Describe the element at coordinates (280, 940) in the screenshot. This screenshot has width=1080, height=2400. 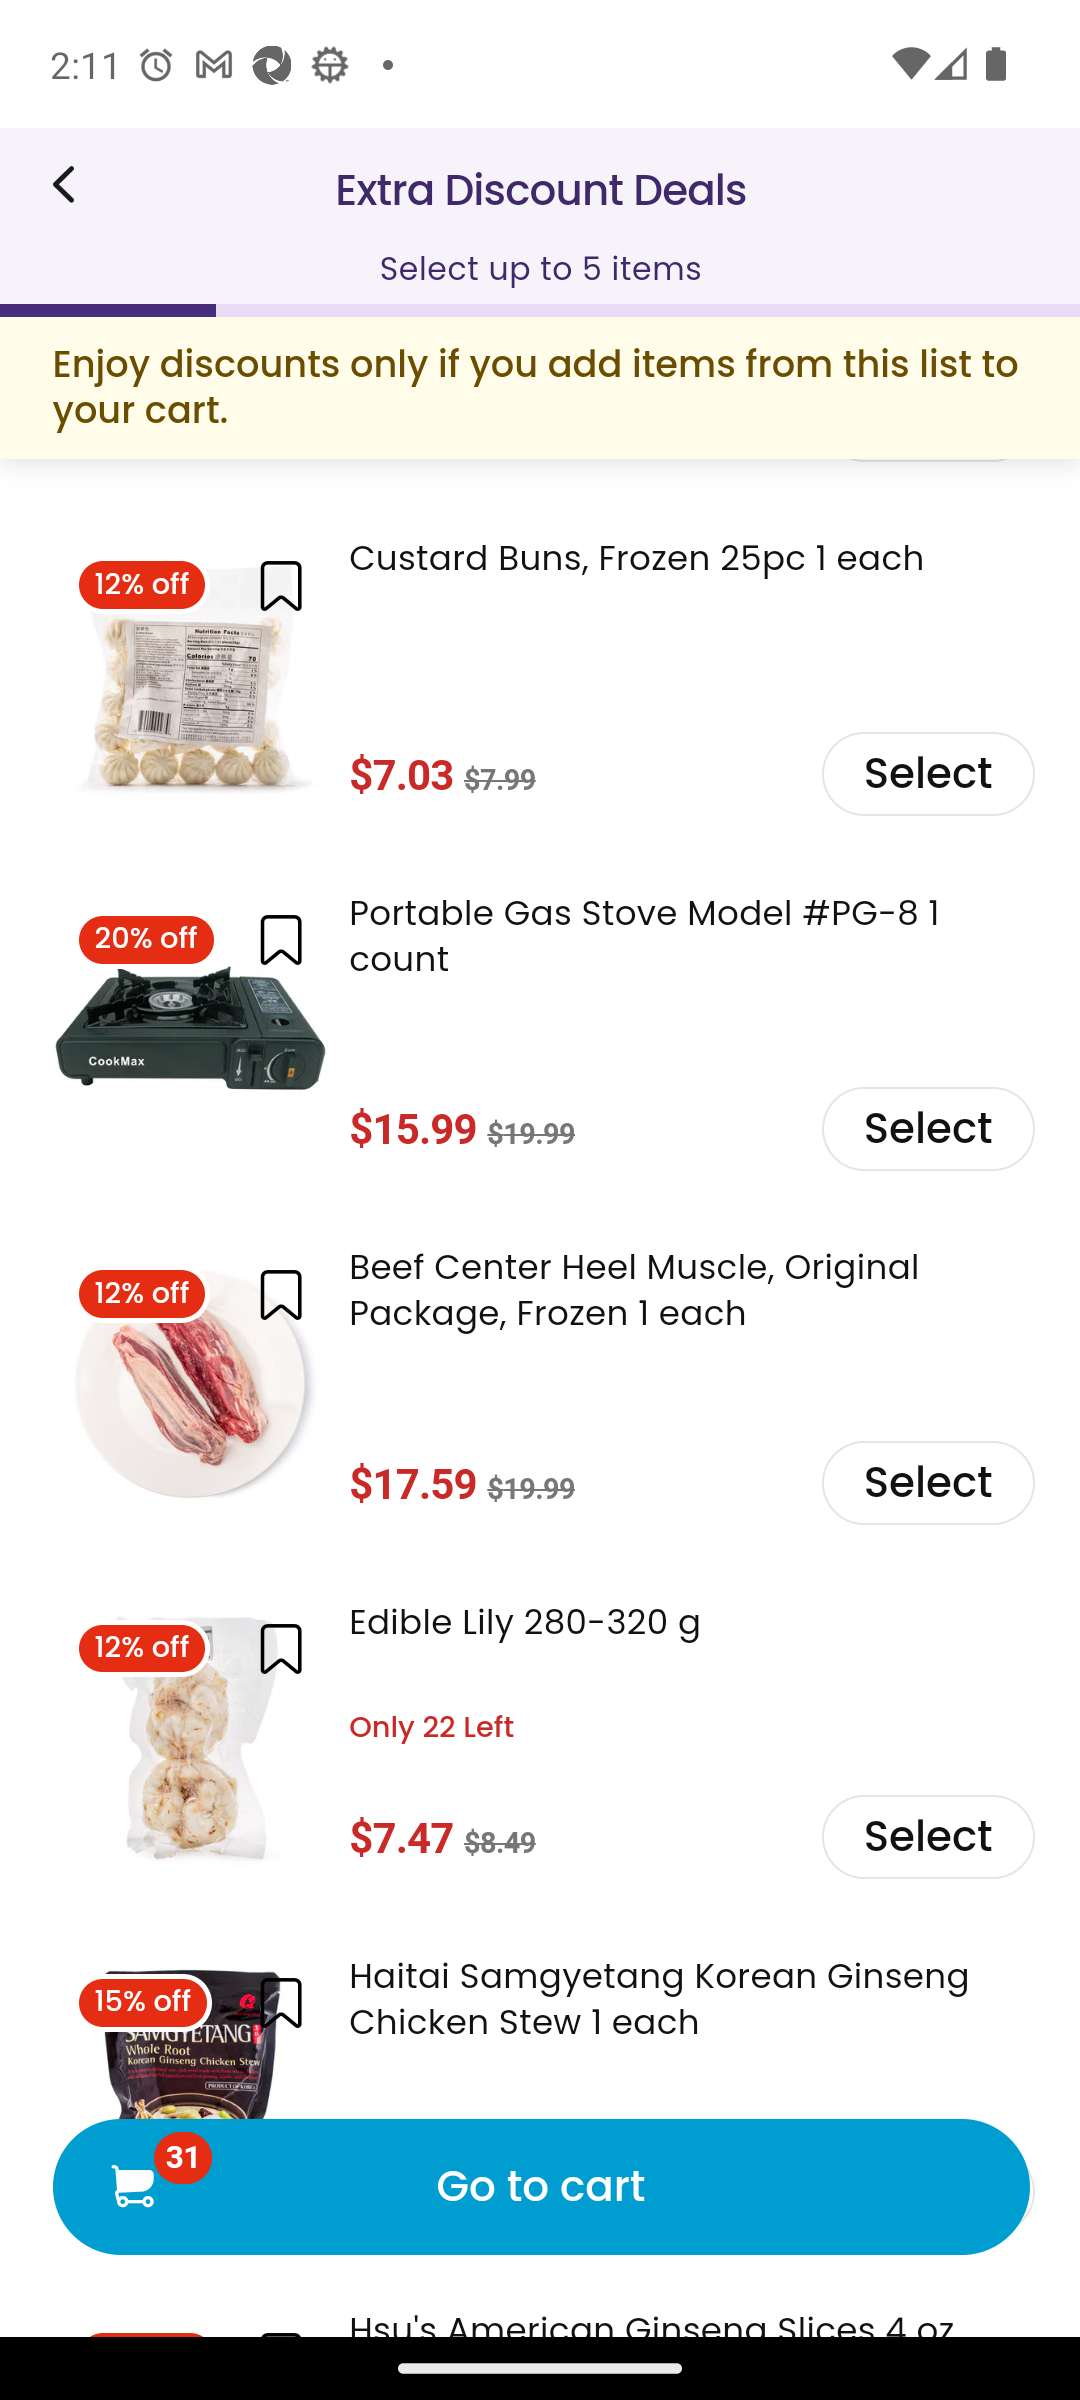
I see `` at that location.